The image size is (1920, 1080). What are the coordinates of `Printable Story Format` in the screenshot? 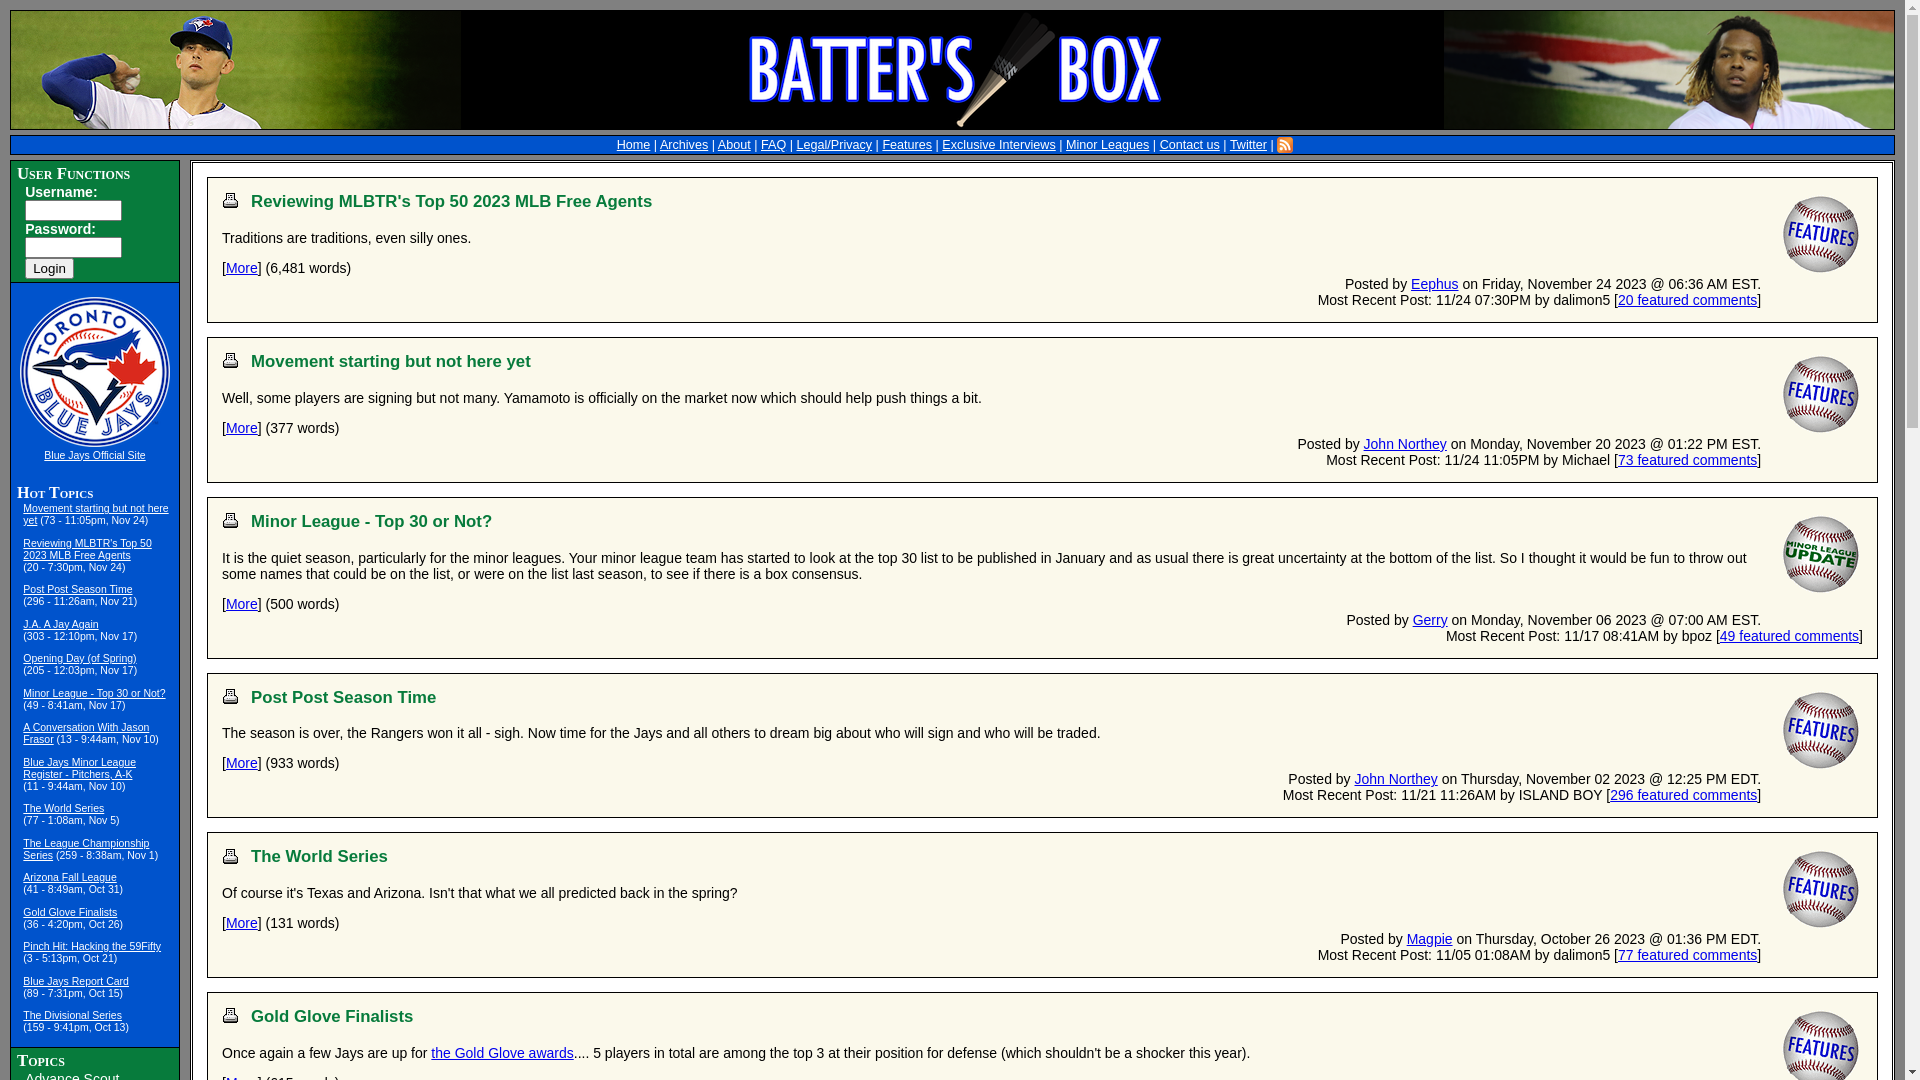 It's located at (230, 360).